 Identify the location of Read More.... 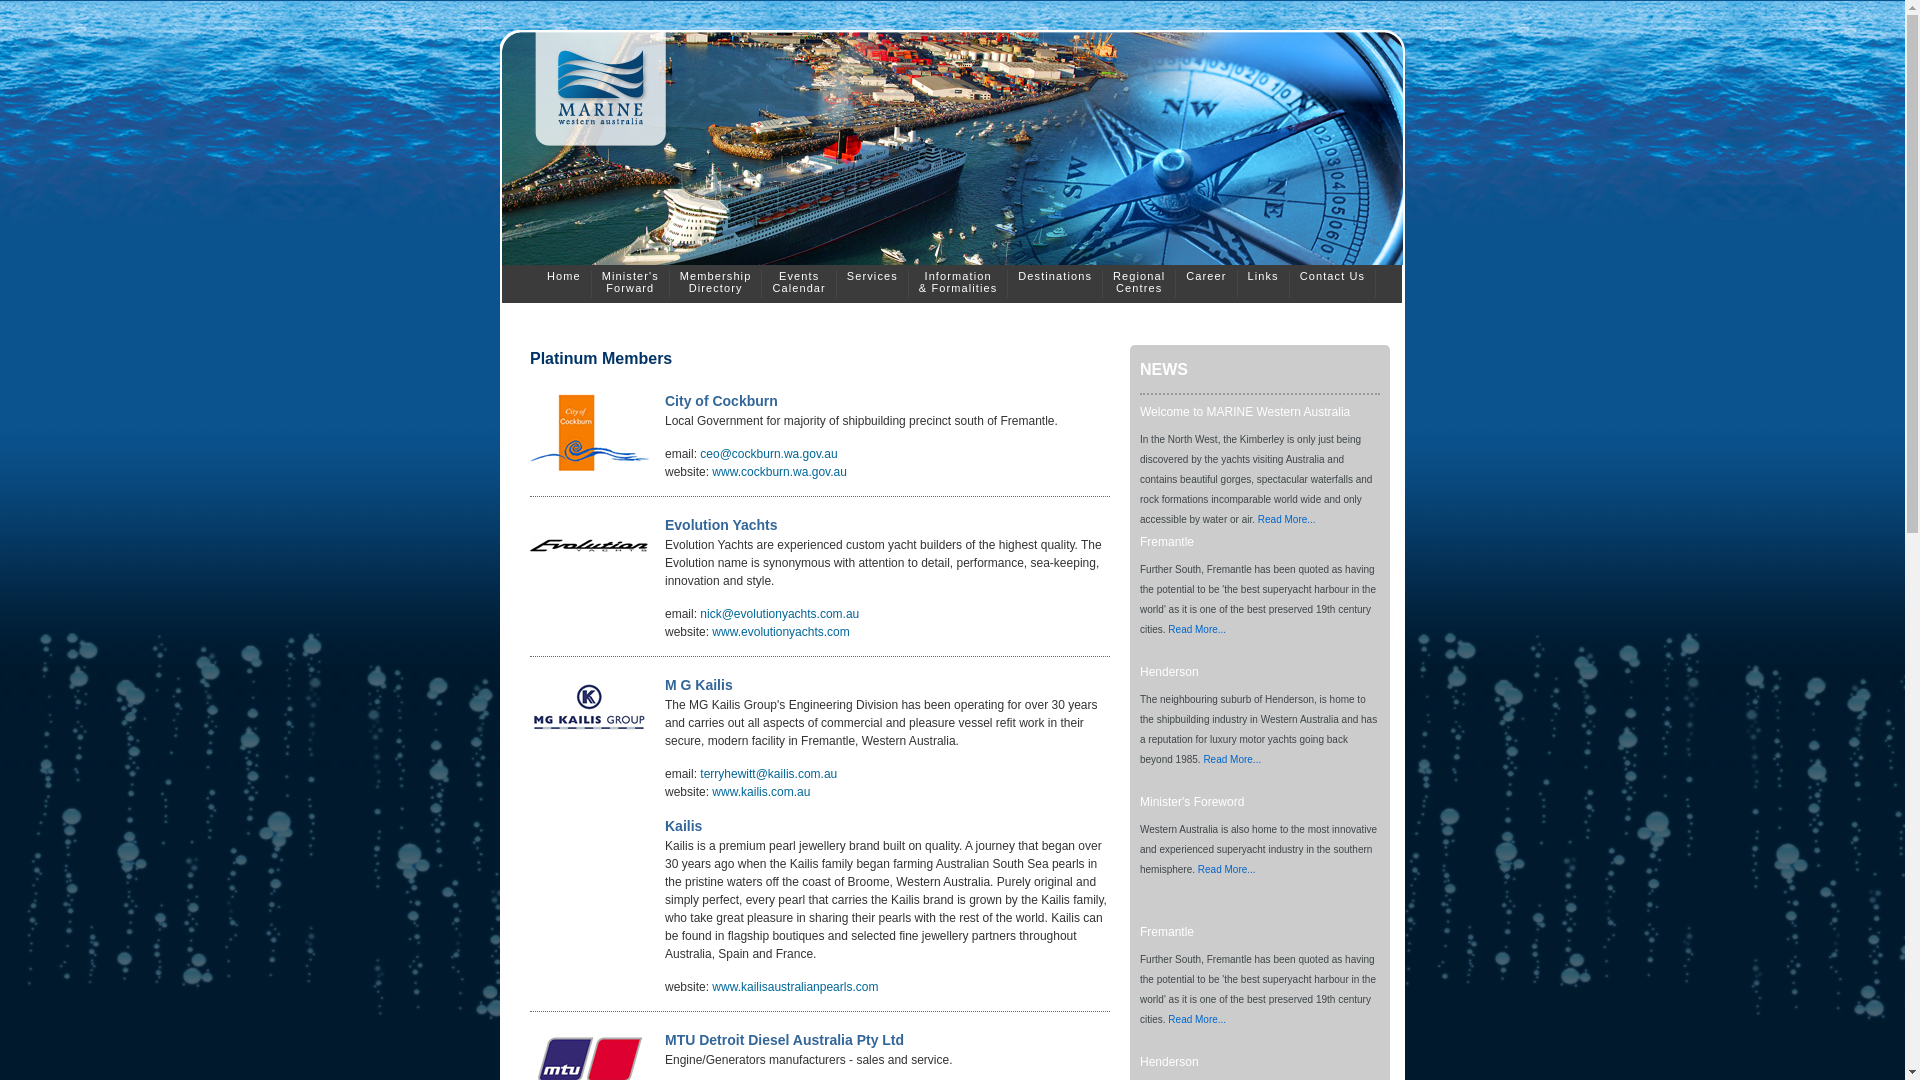
(1287, 520).